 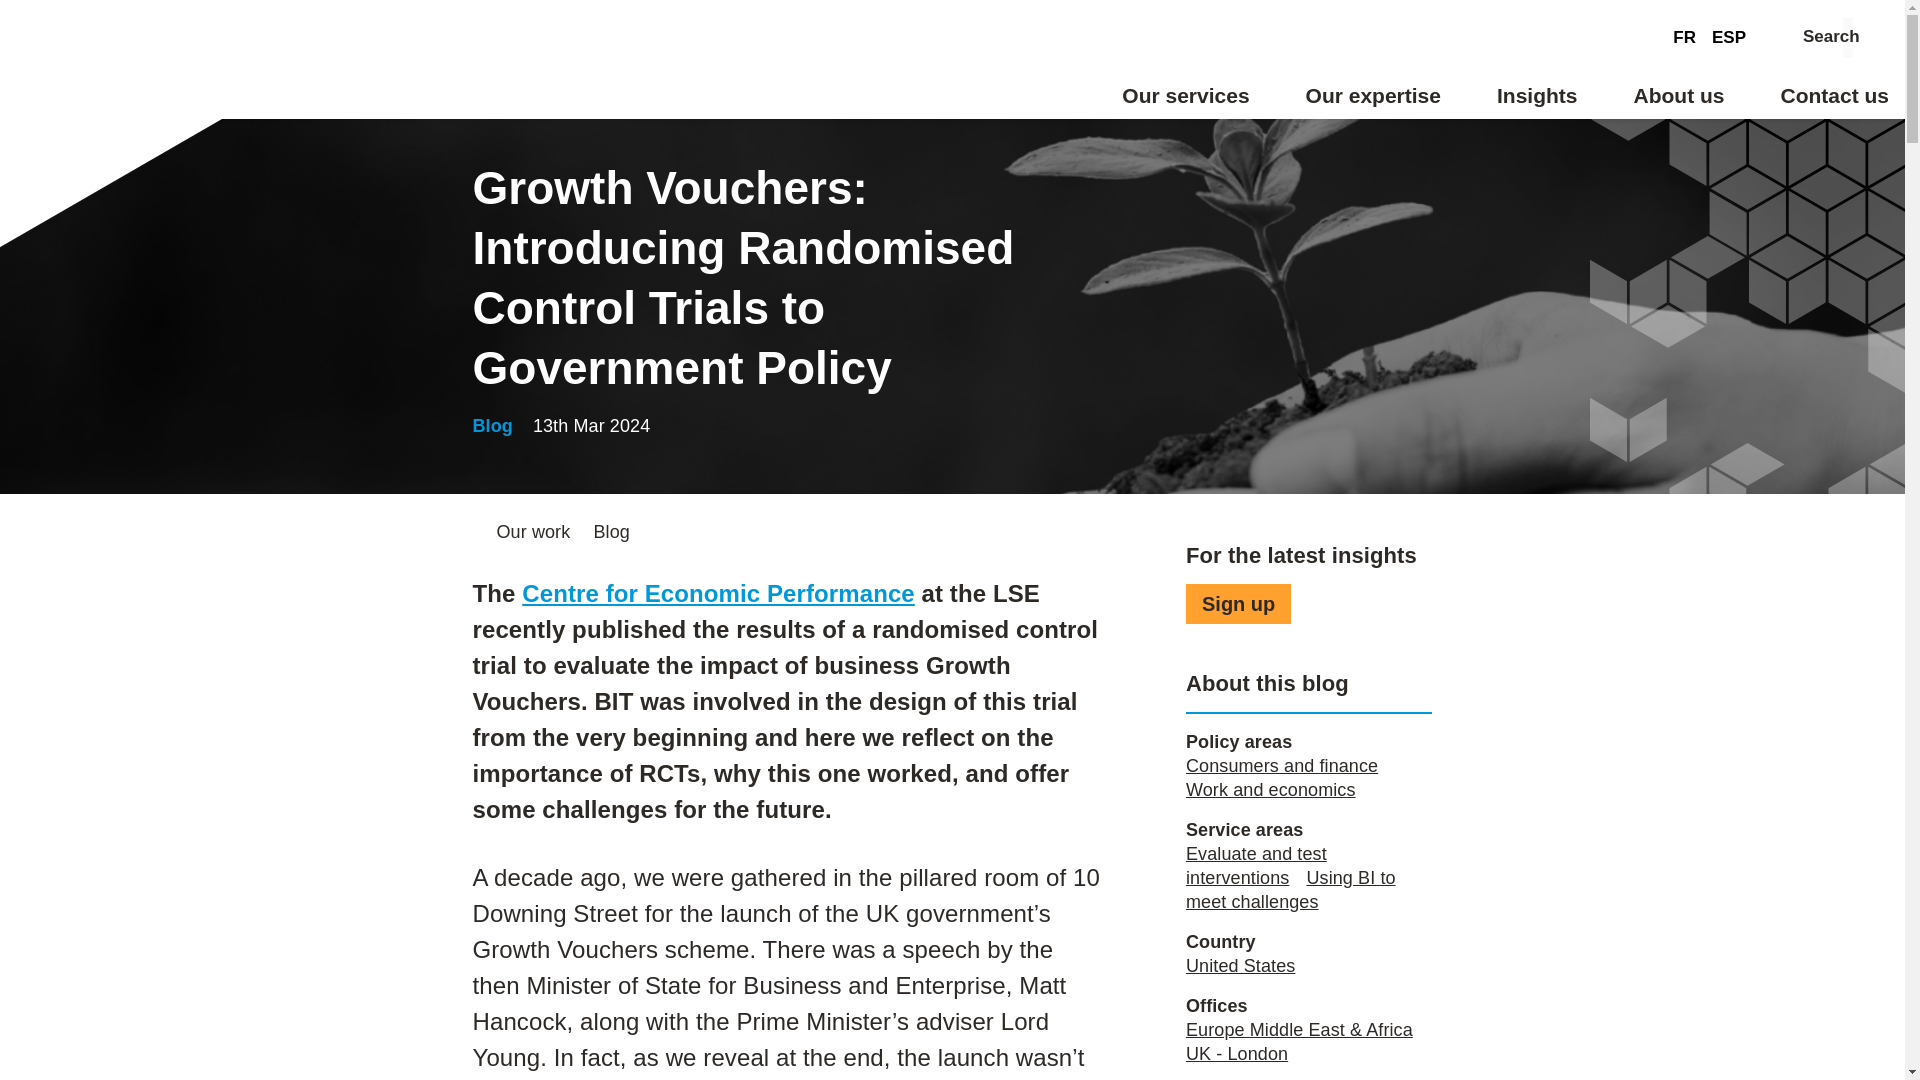 What do you see at coordinates (1834, 102) in the screenshot?
I see `Contact us` at bounding box center [1834, 102].